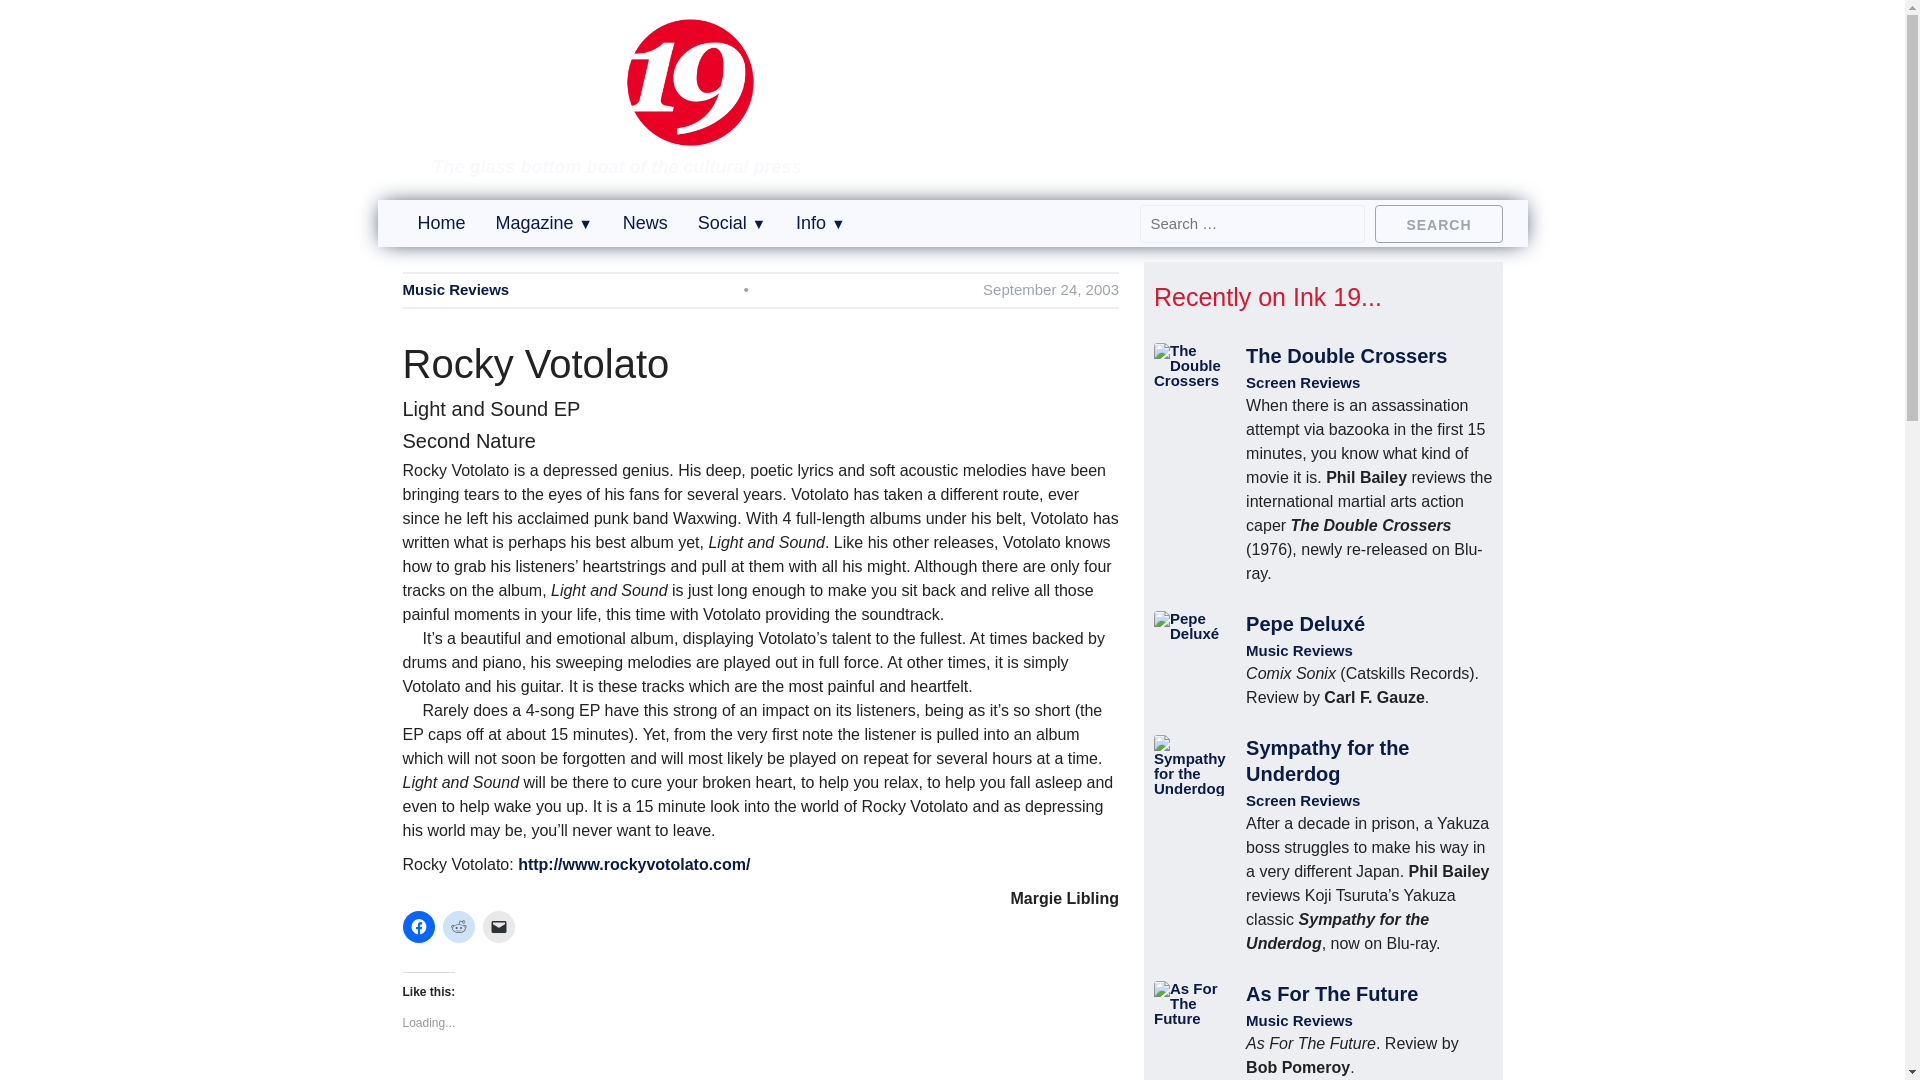 The height and width of the screenshot is (1080, 1920). What do you see at coordinates (732, 222) in the screenshot?
I see `Social` at bounding box center [732, 222].